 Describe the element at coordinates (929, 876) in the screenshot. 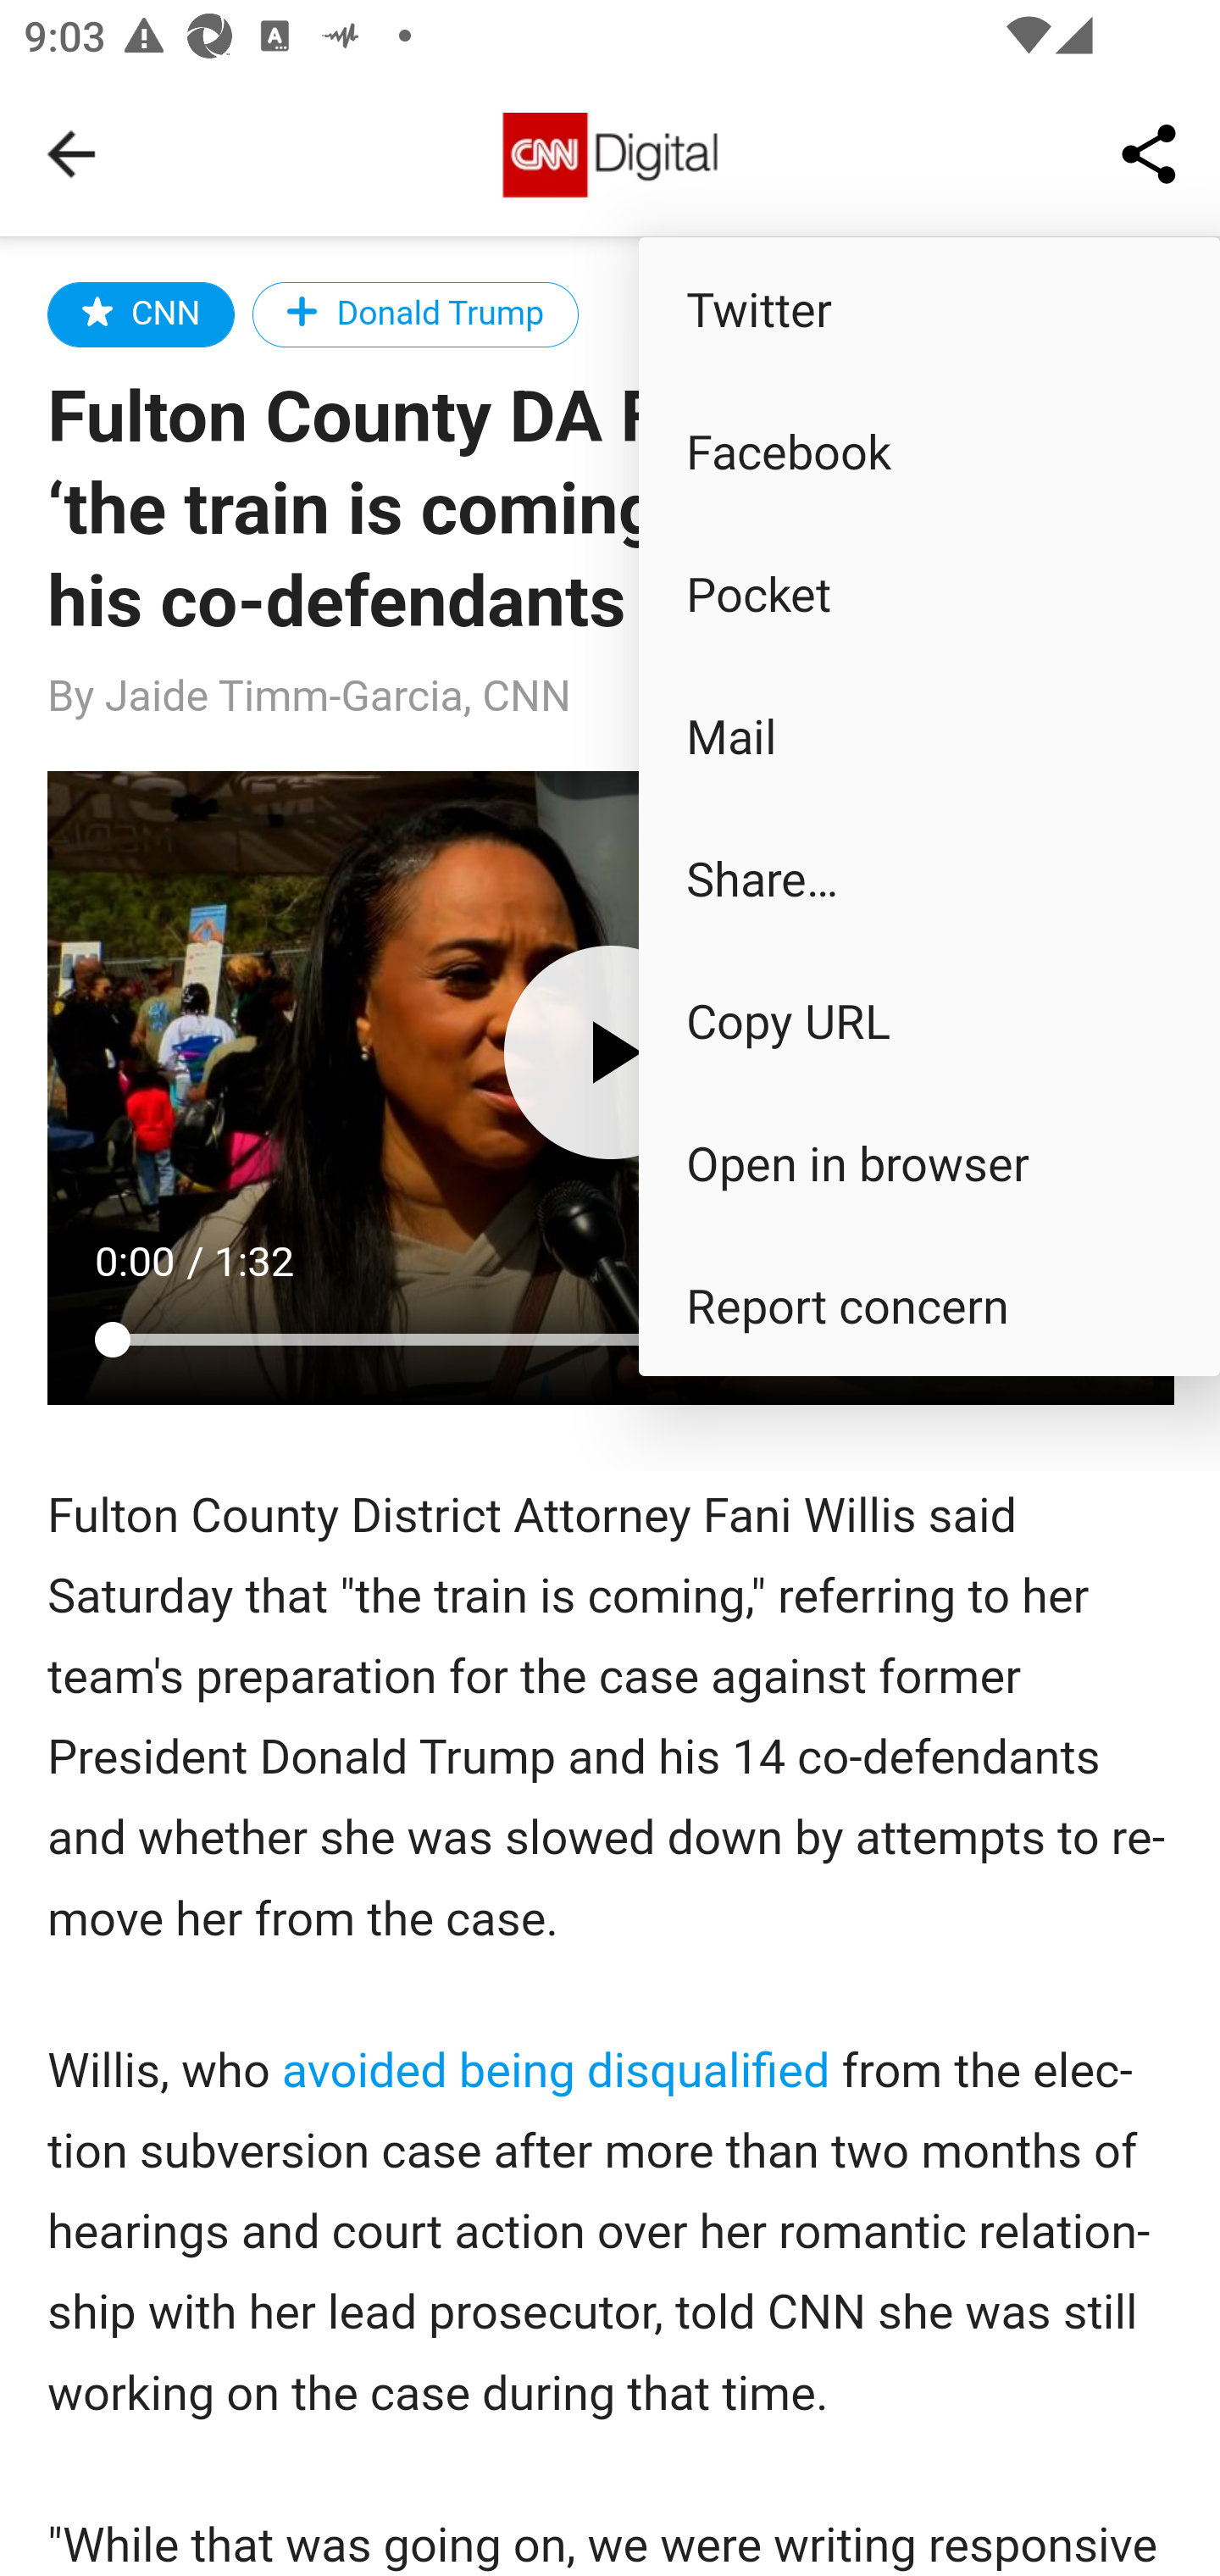

I see `Share…` at that location.